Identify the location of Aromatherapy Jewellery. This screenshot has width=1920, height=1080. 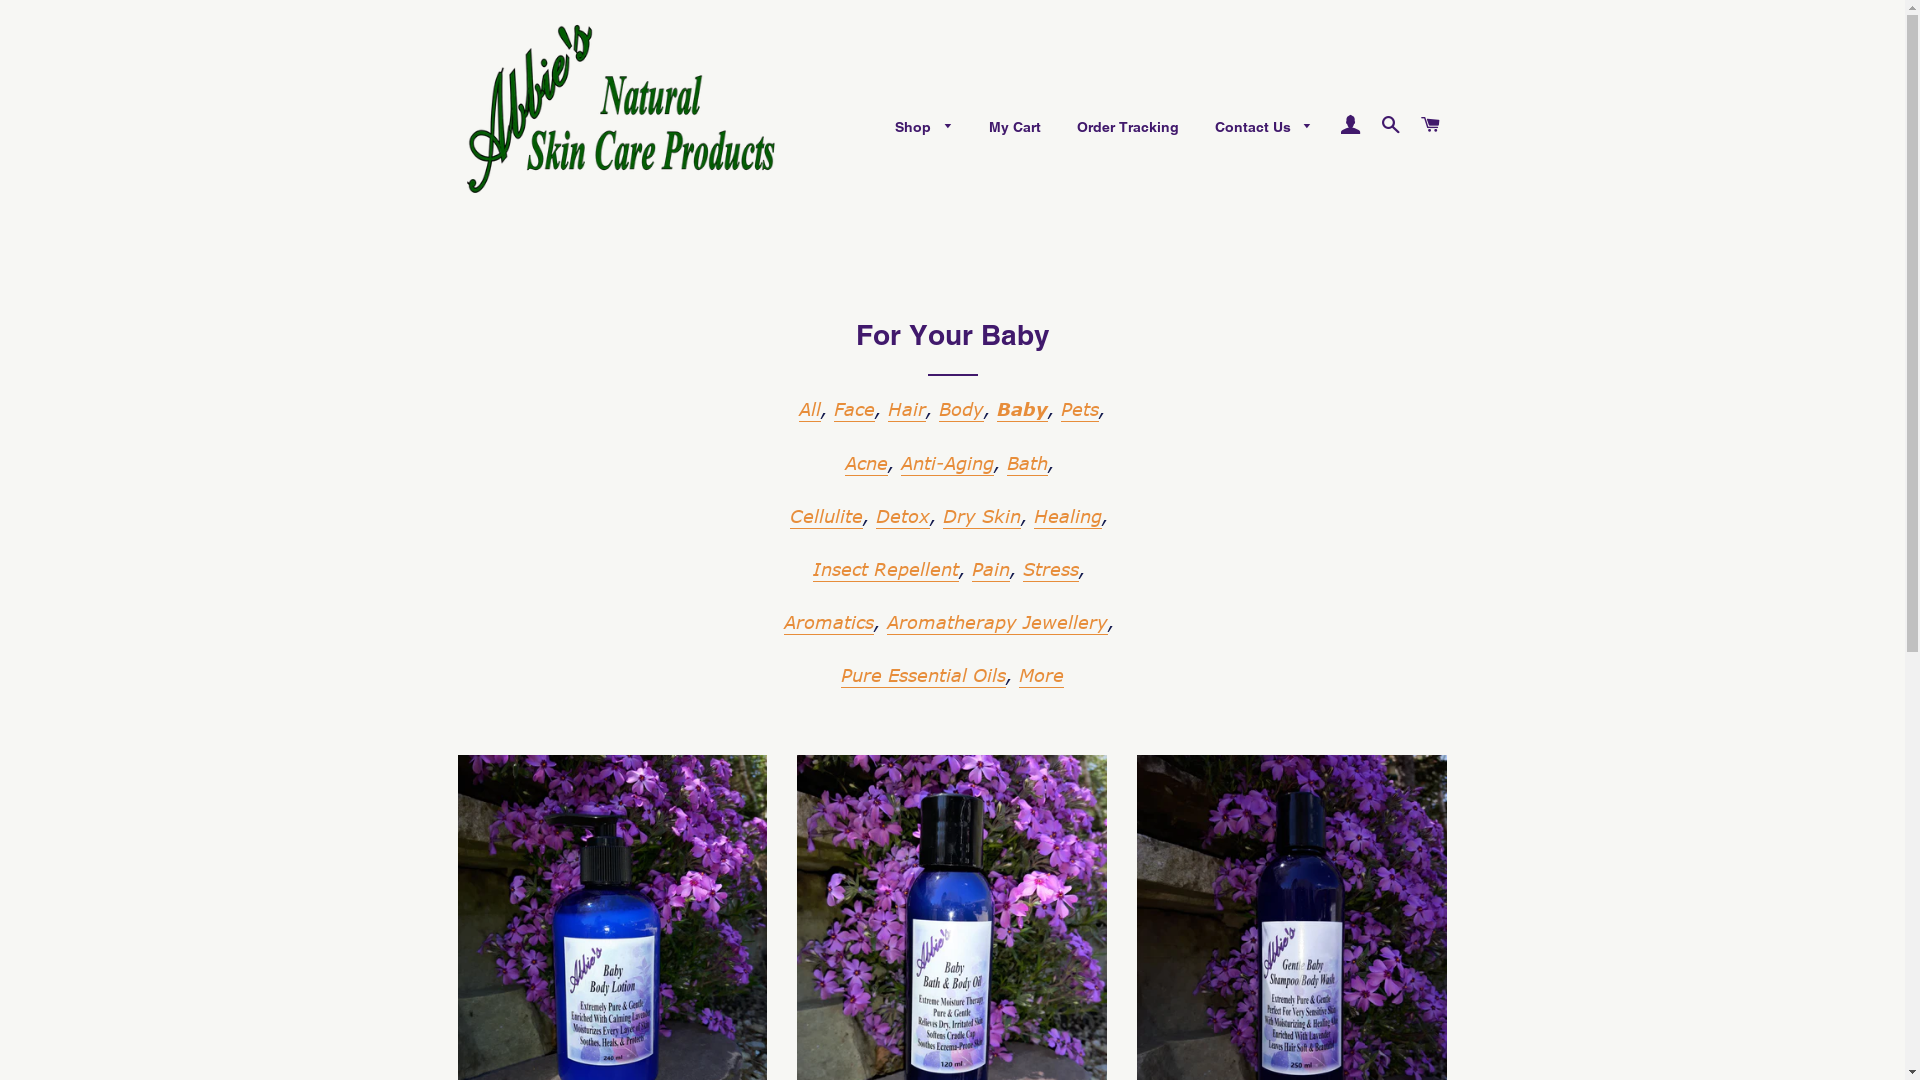
(998, 622).